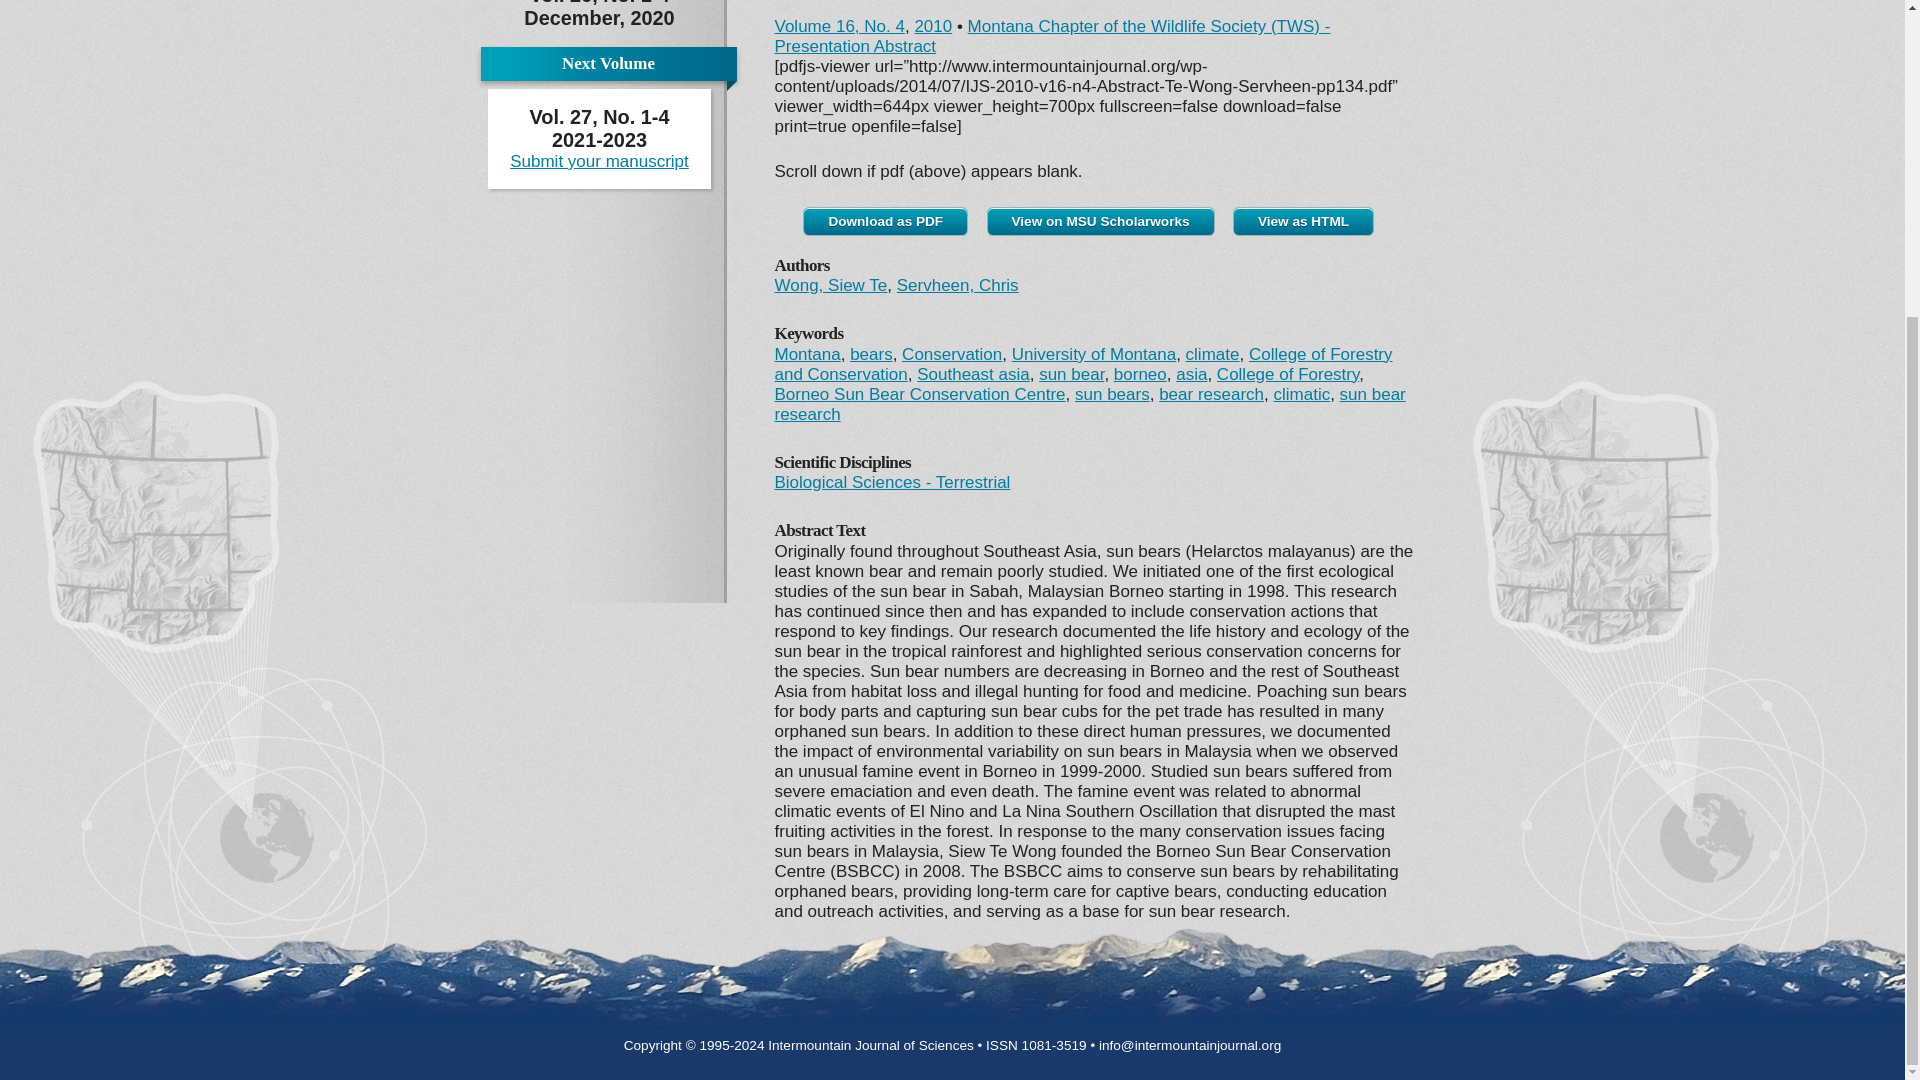 Image resolution: width=1920 pixels, height=1080 pixels. What do you see at coordinates (932, 26) in the screenshot?
I see `2010` at bounding box center [932, 26].